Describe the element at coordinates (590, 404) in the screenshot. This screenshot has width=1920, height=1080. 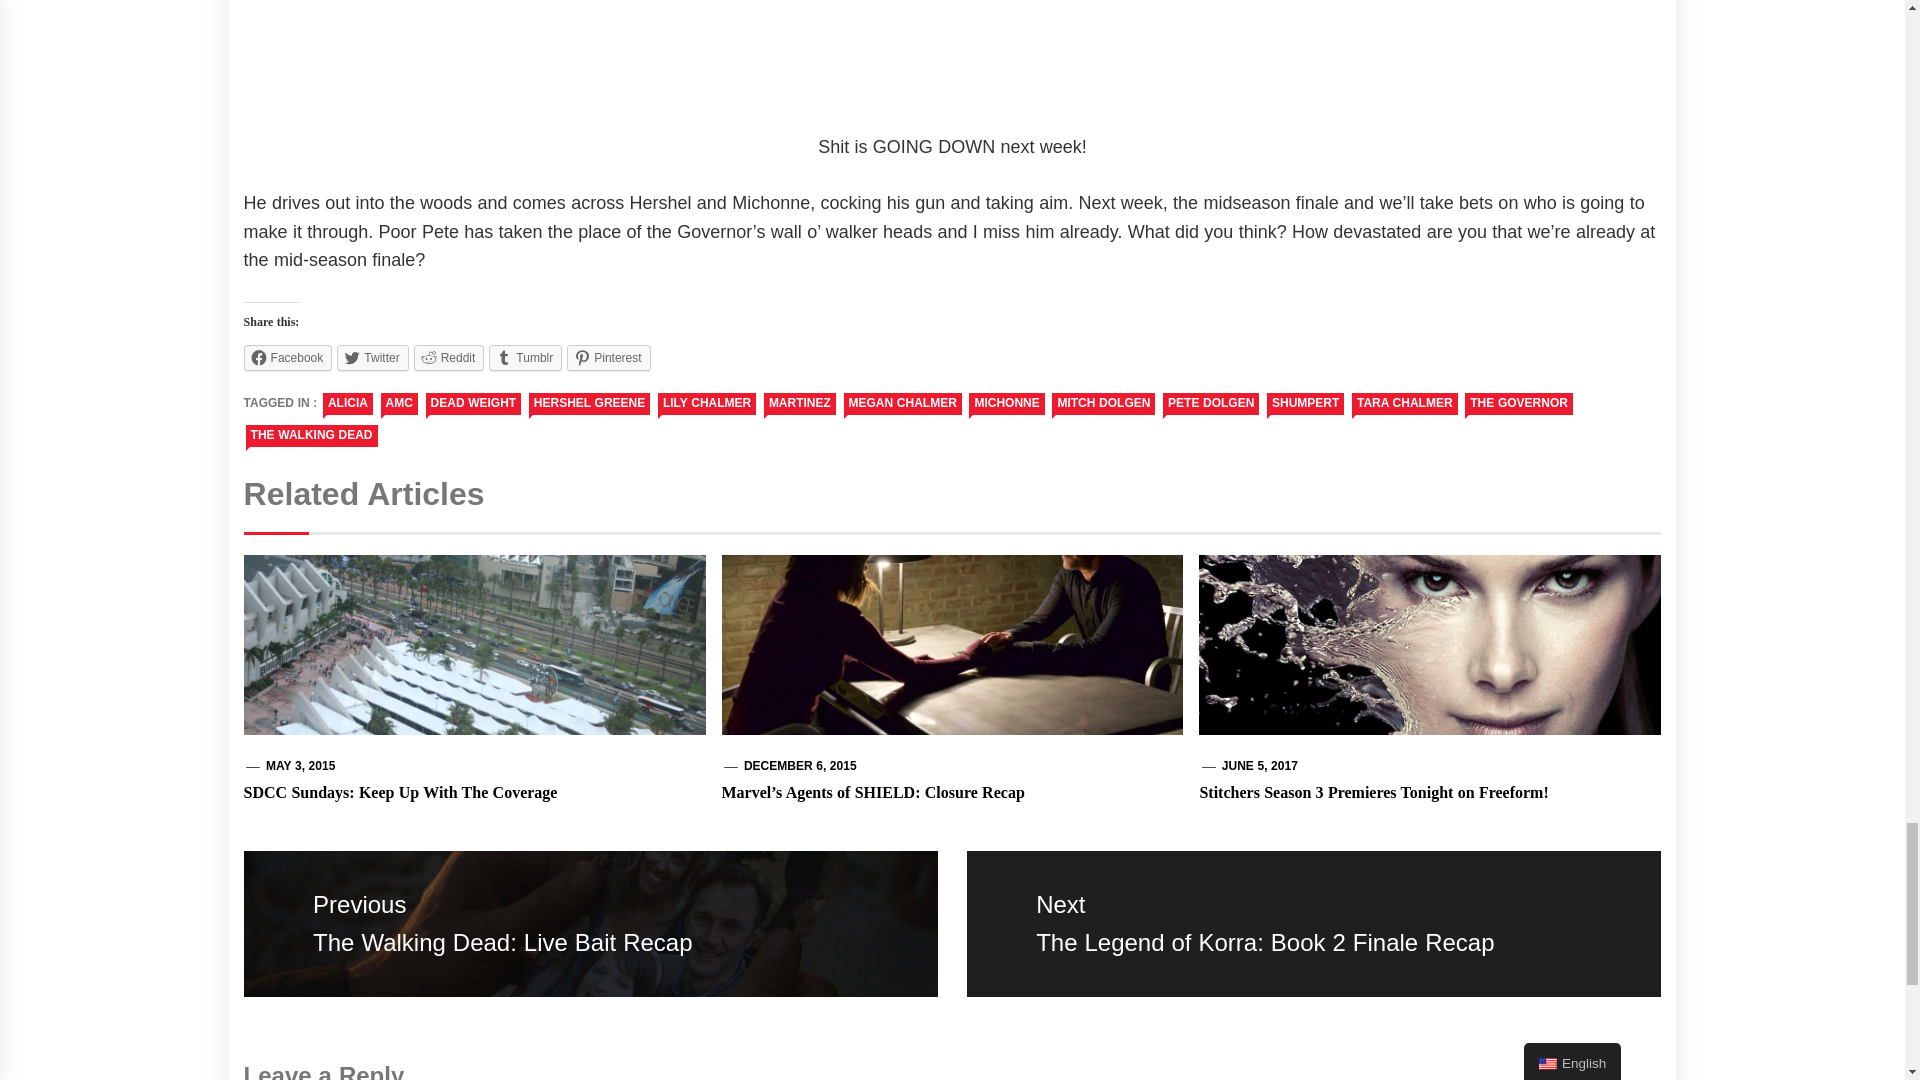
I see `HERSHEL GREENE` at that location.